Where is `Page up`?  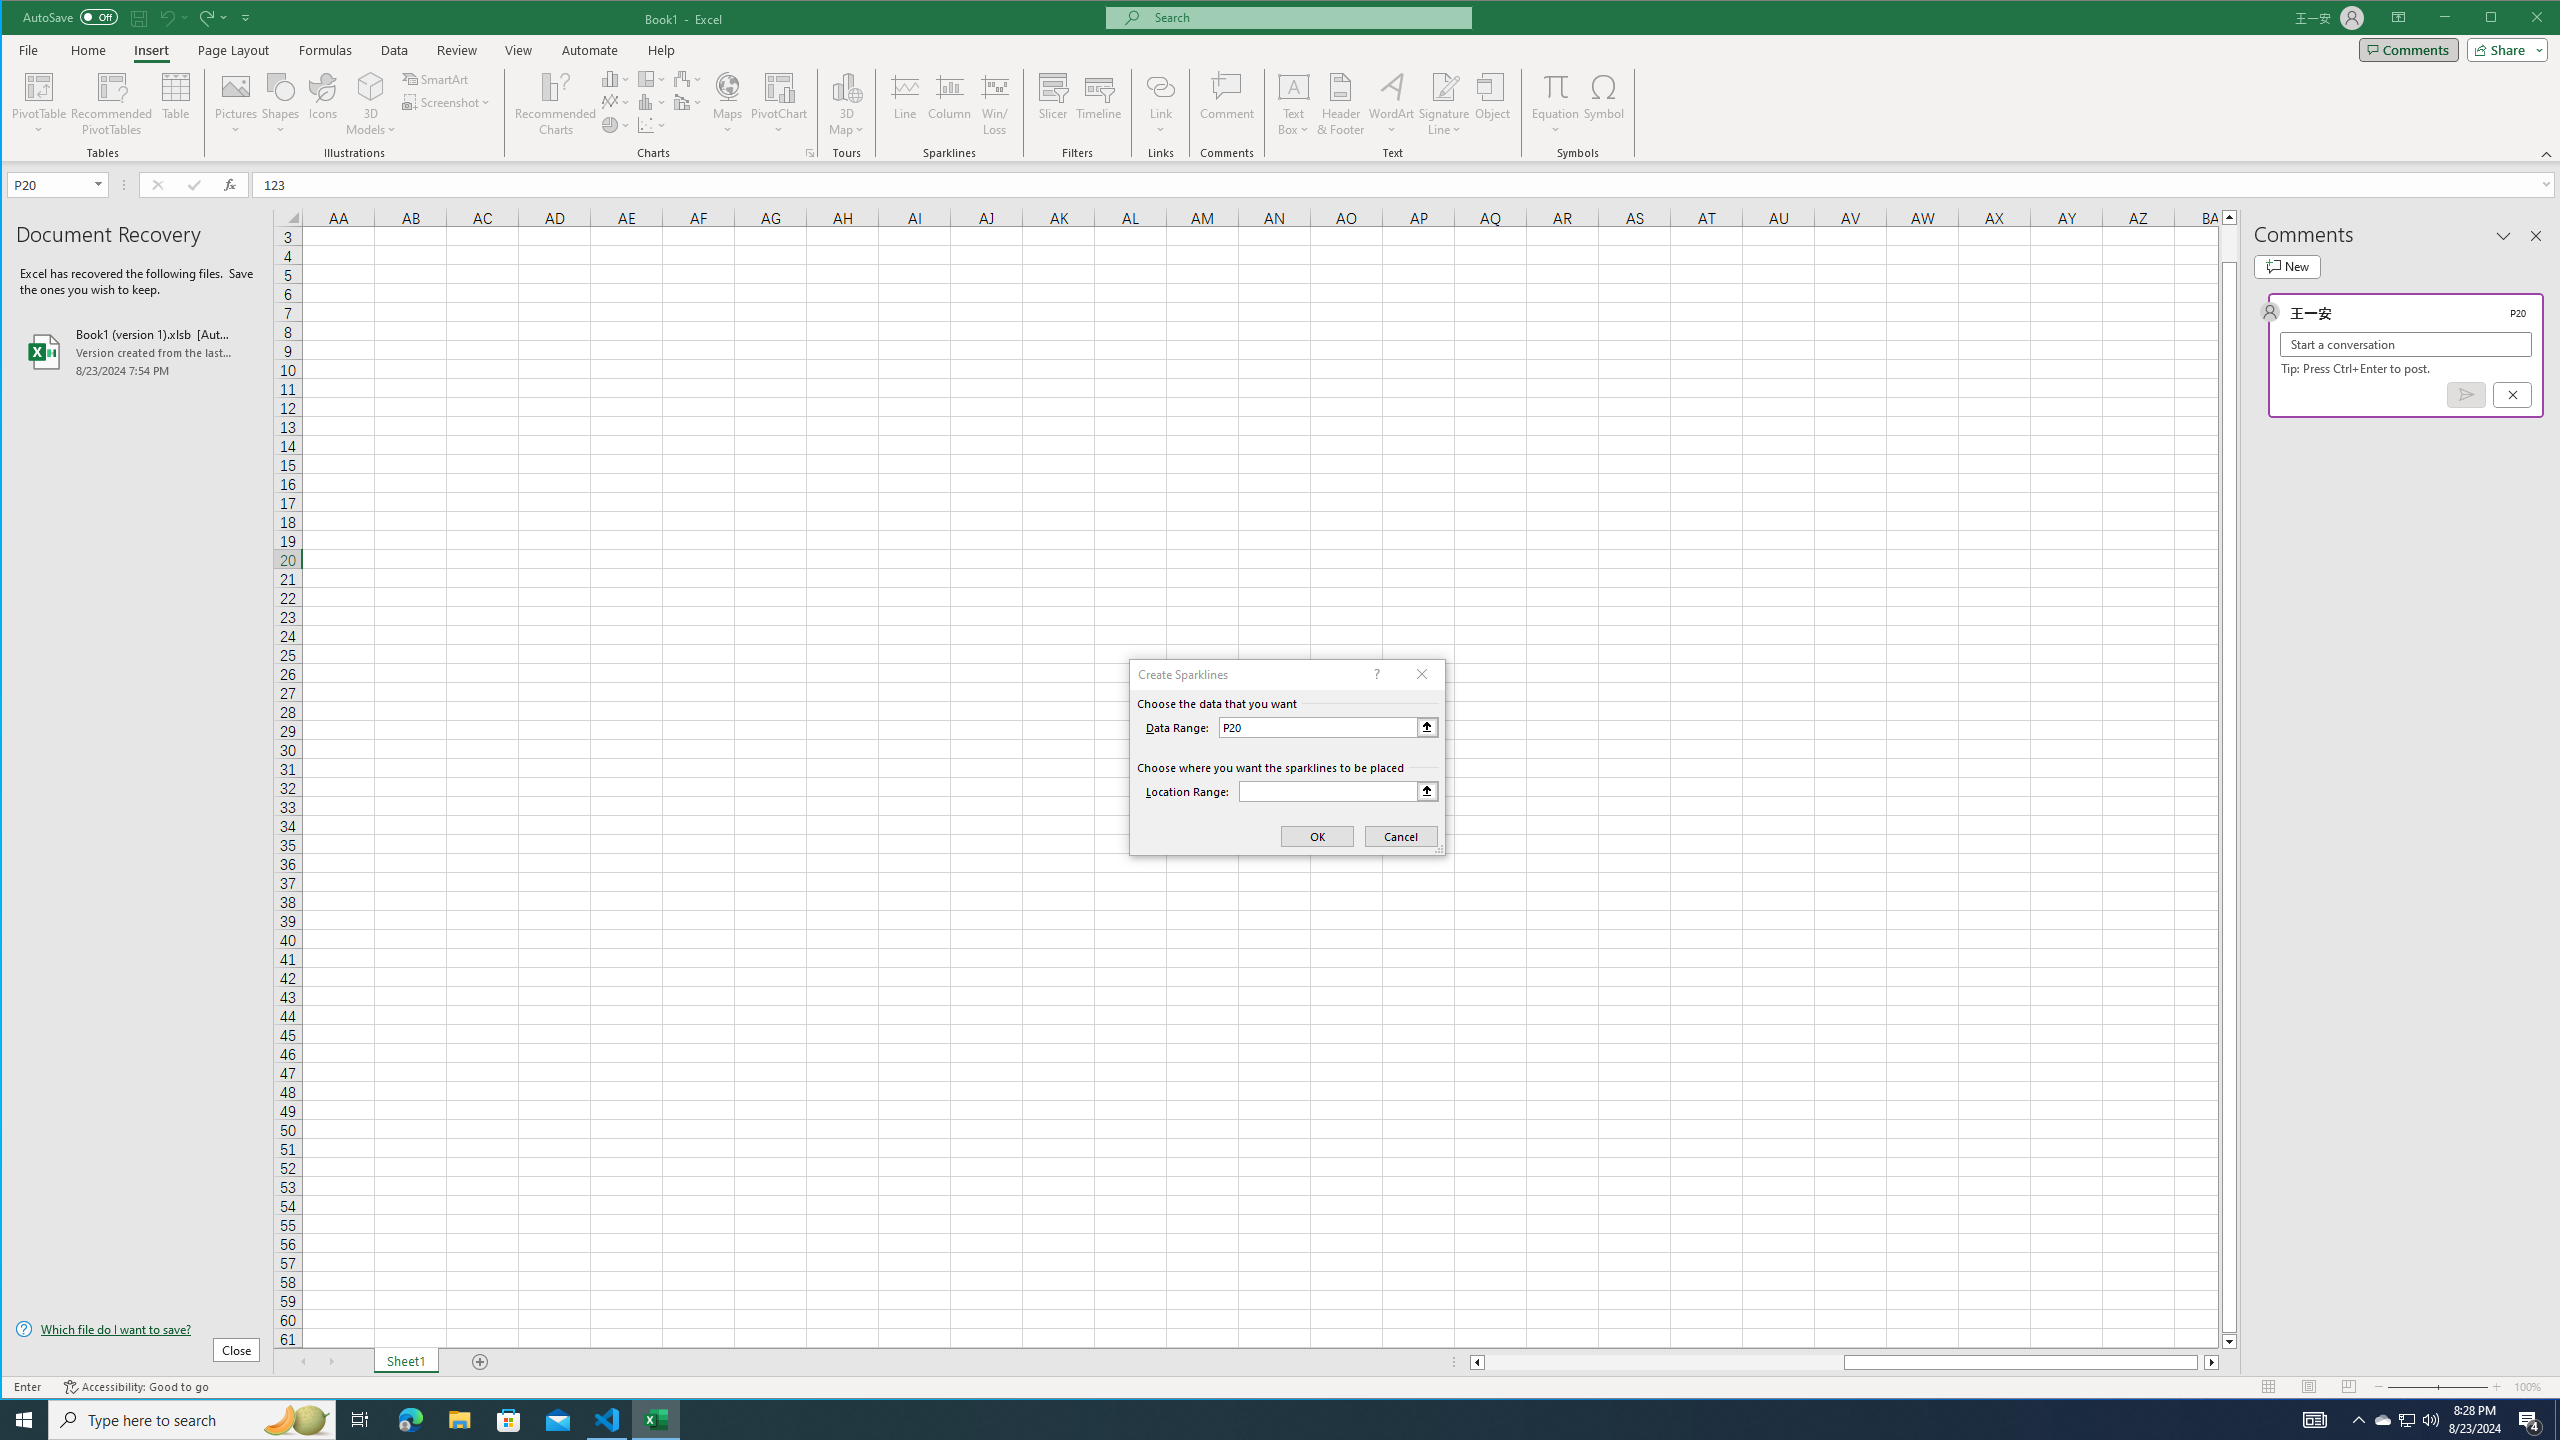 Page up is located at coordinates (2230, 243).